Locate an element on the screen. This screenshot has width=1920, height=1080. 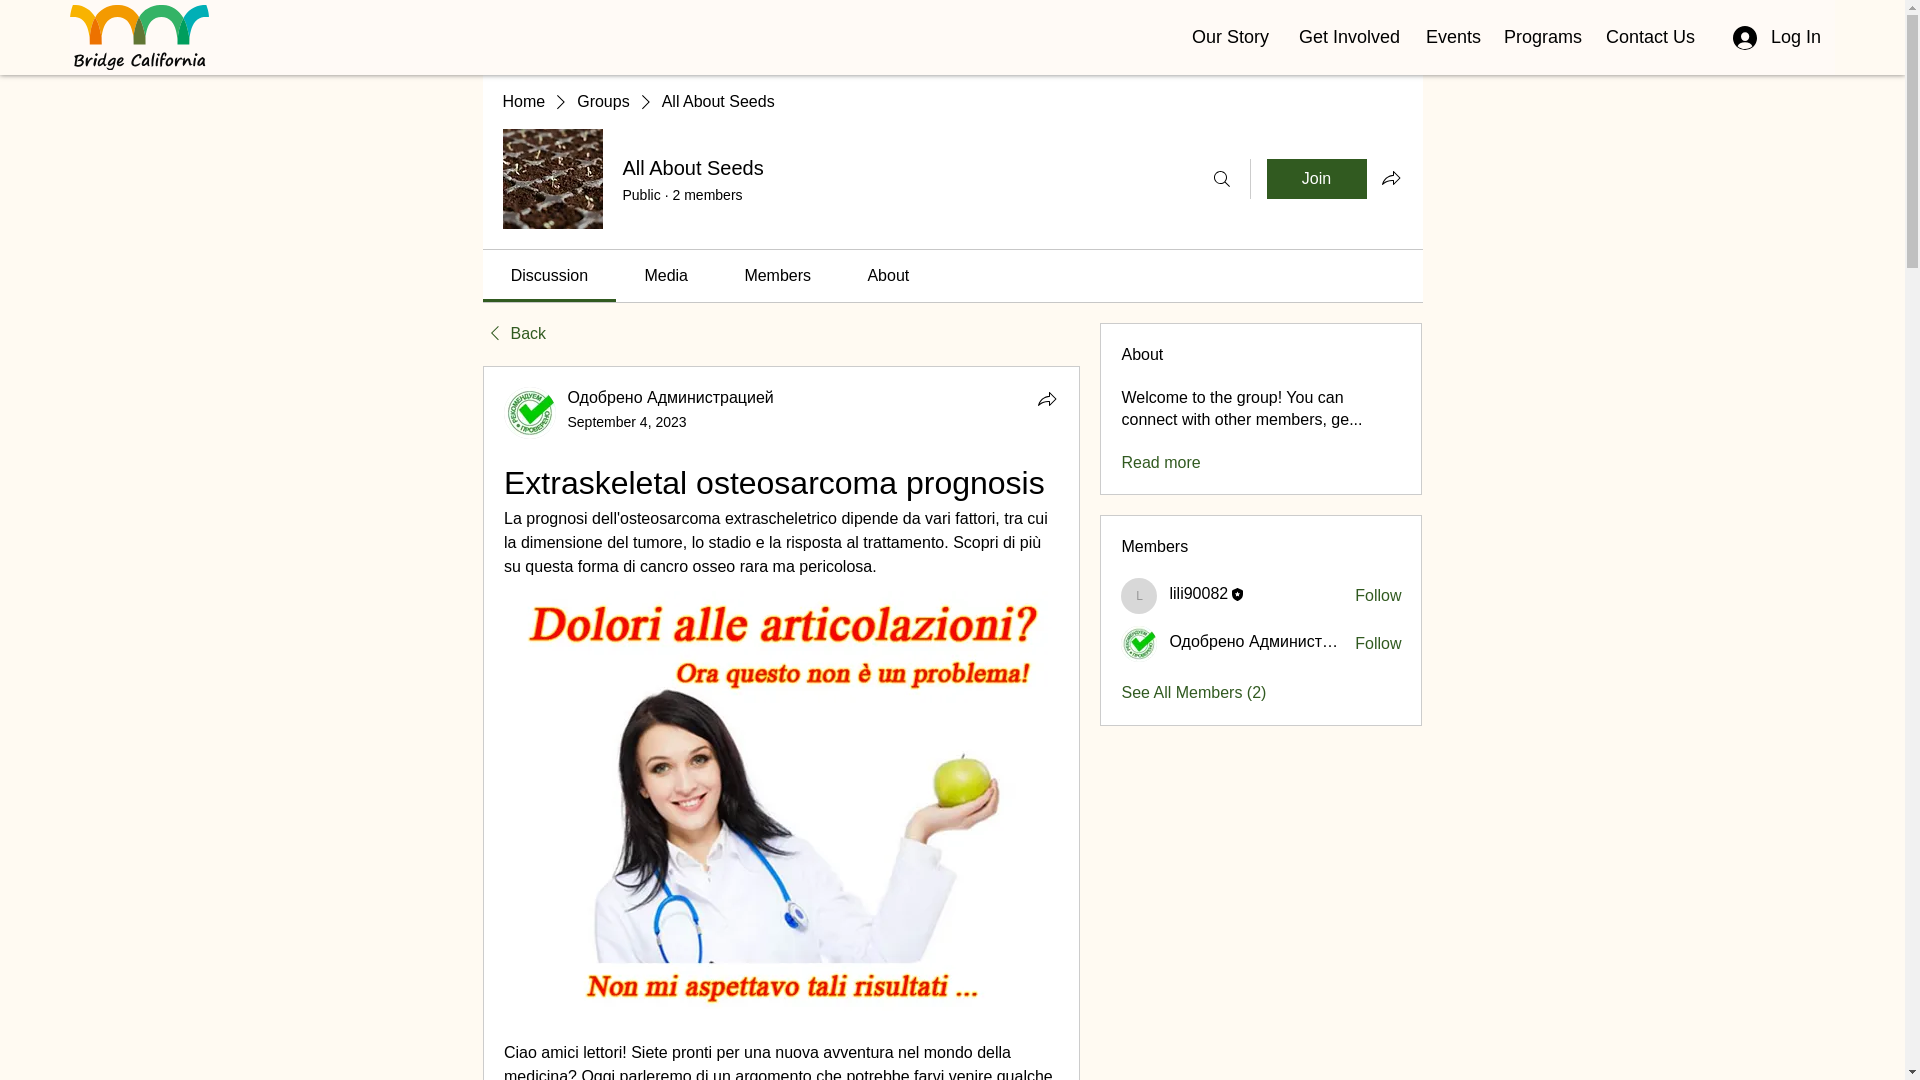
lili90082 is located at coordinates (1198, 593).